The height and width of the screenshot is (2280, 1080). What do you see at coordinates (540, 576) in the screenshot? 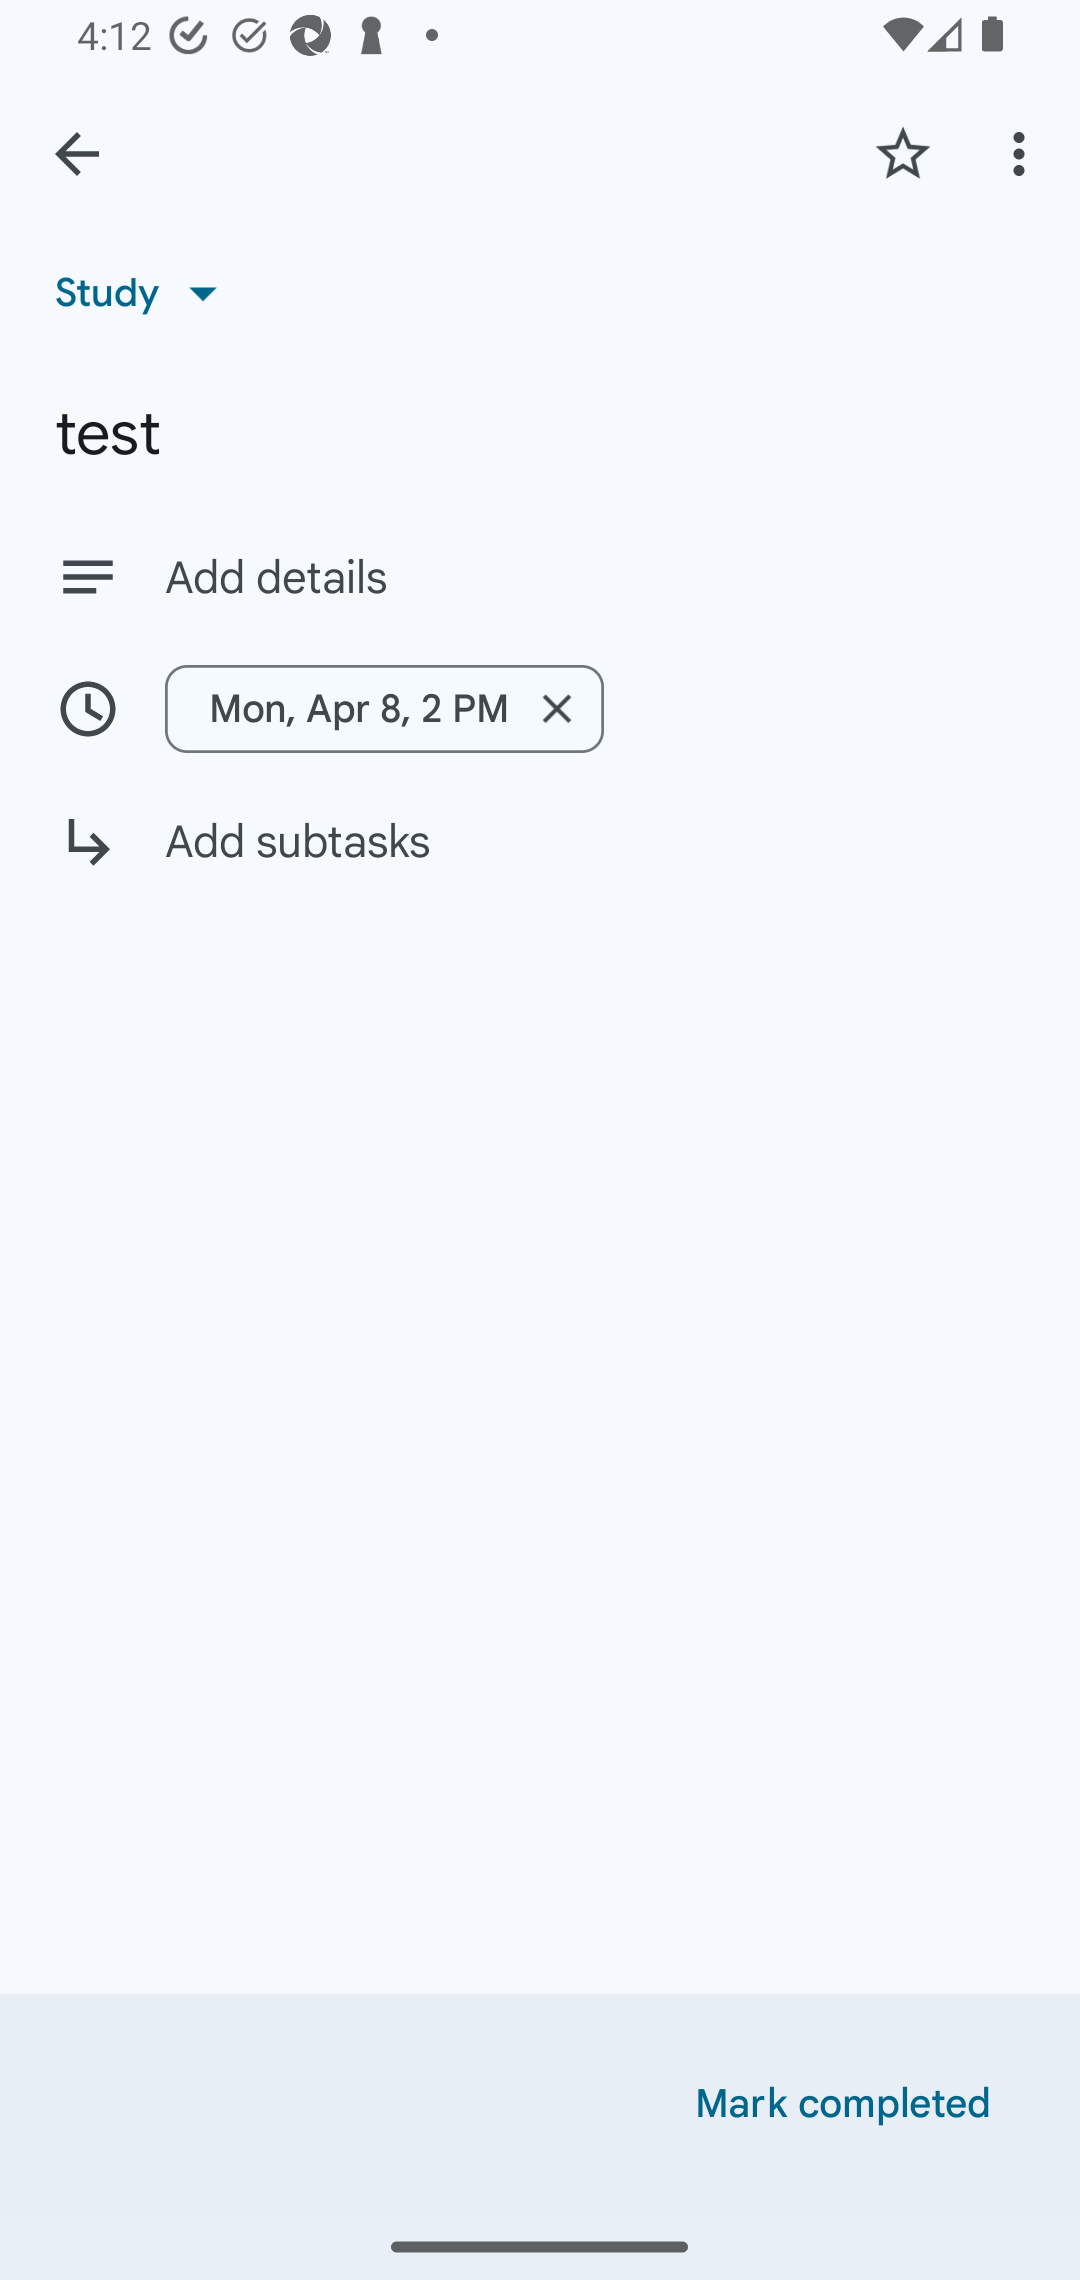
I see `Add details` at bounding box center [540, 576].